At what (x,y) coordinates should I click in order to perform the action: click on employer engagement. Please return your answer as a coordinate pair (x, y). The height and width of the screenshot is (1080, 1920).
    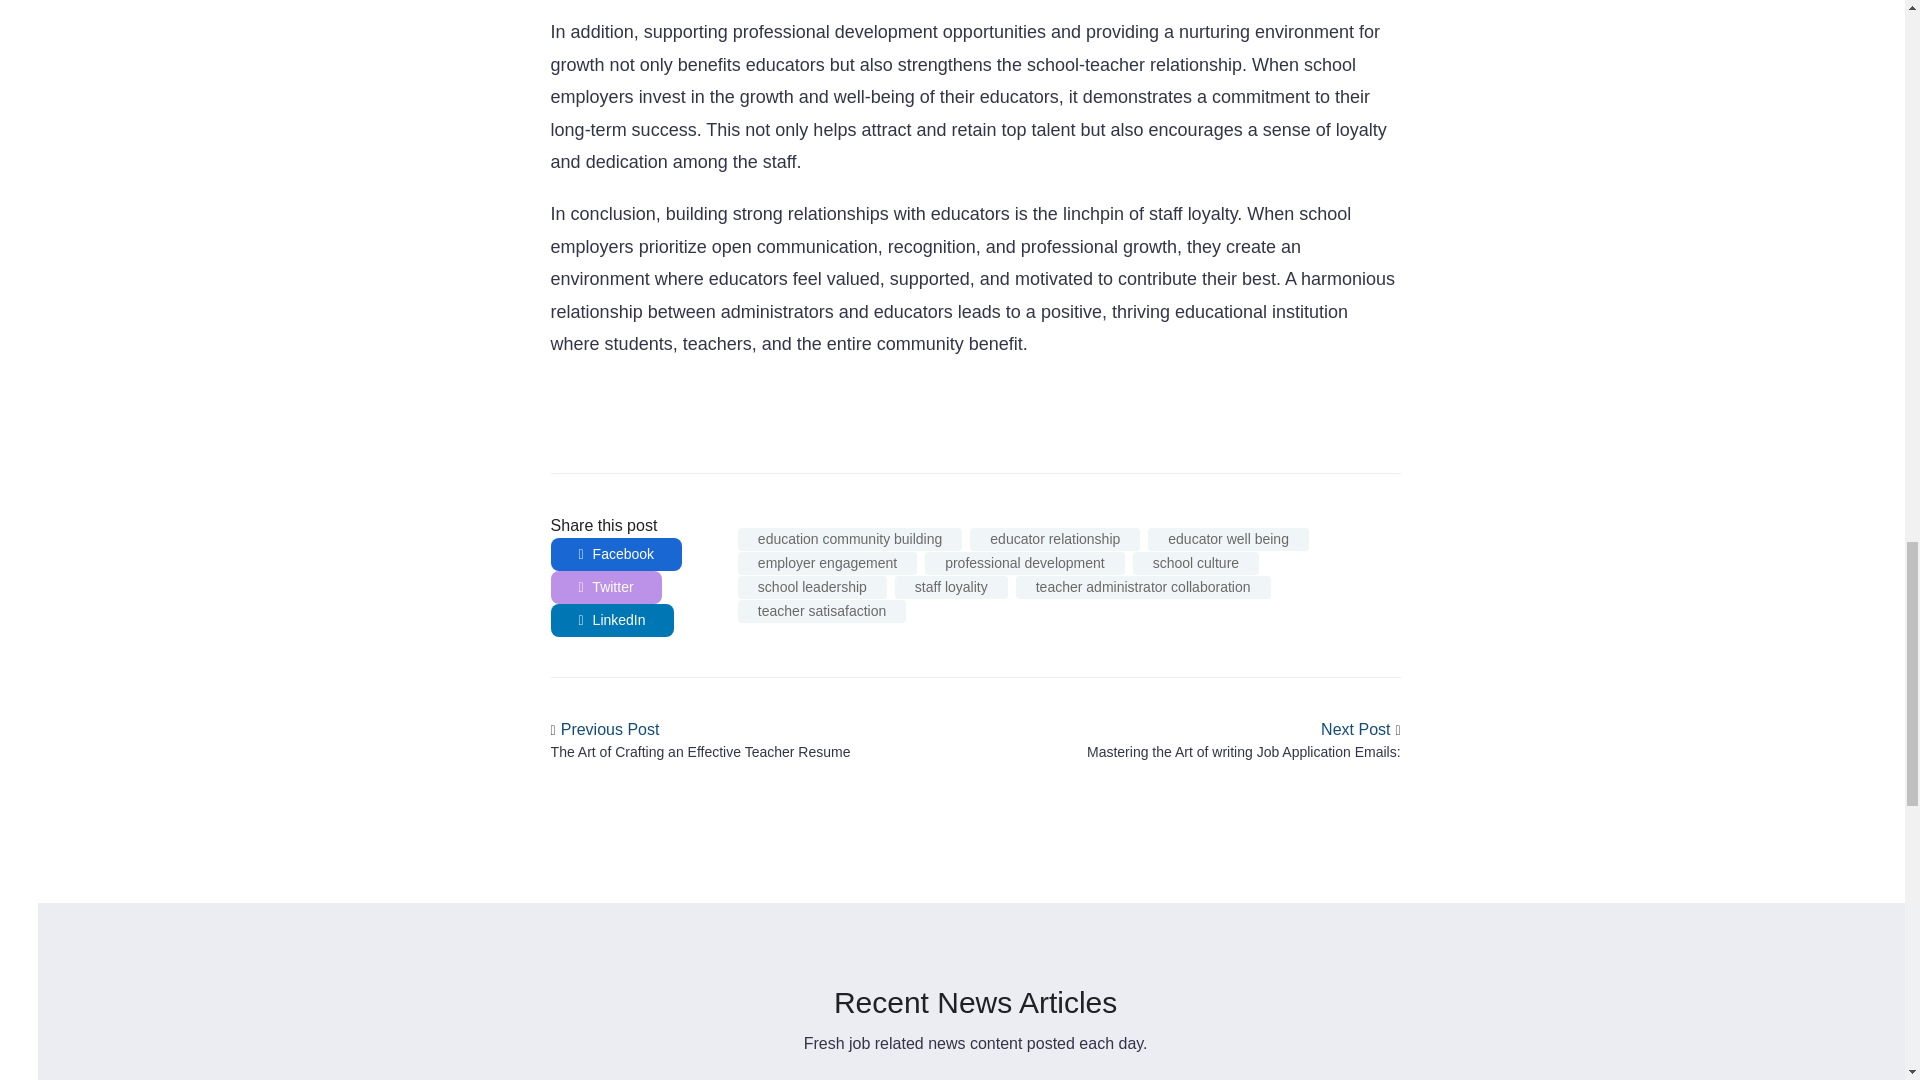
    Looking at the image, I should click on (827, 562).